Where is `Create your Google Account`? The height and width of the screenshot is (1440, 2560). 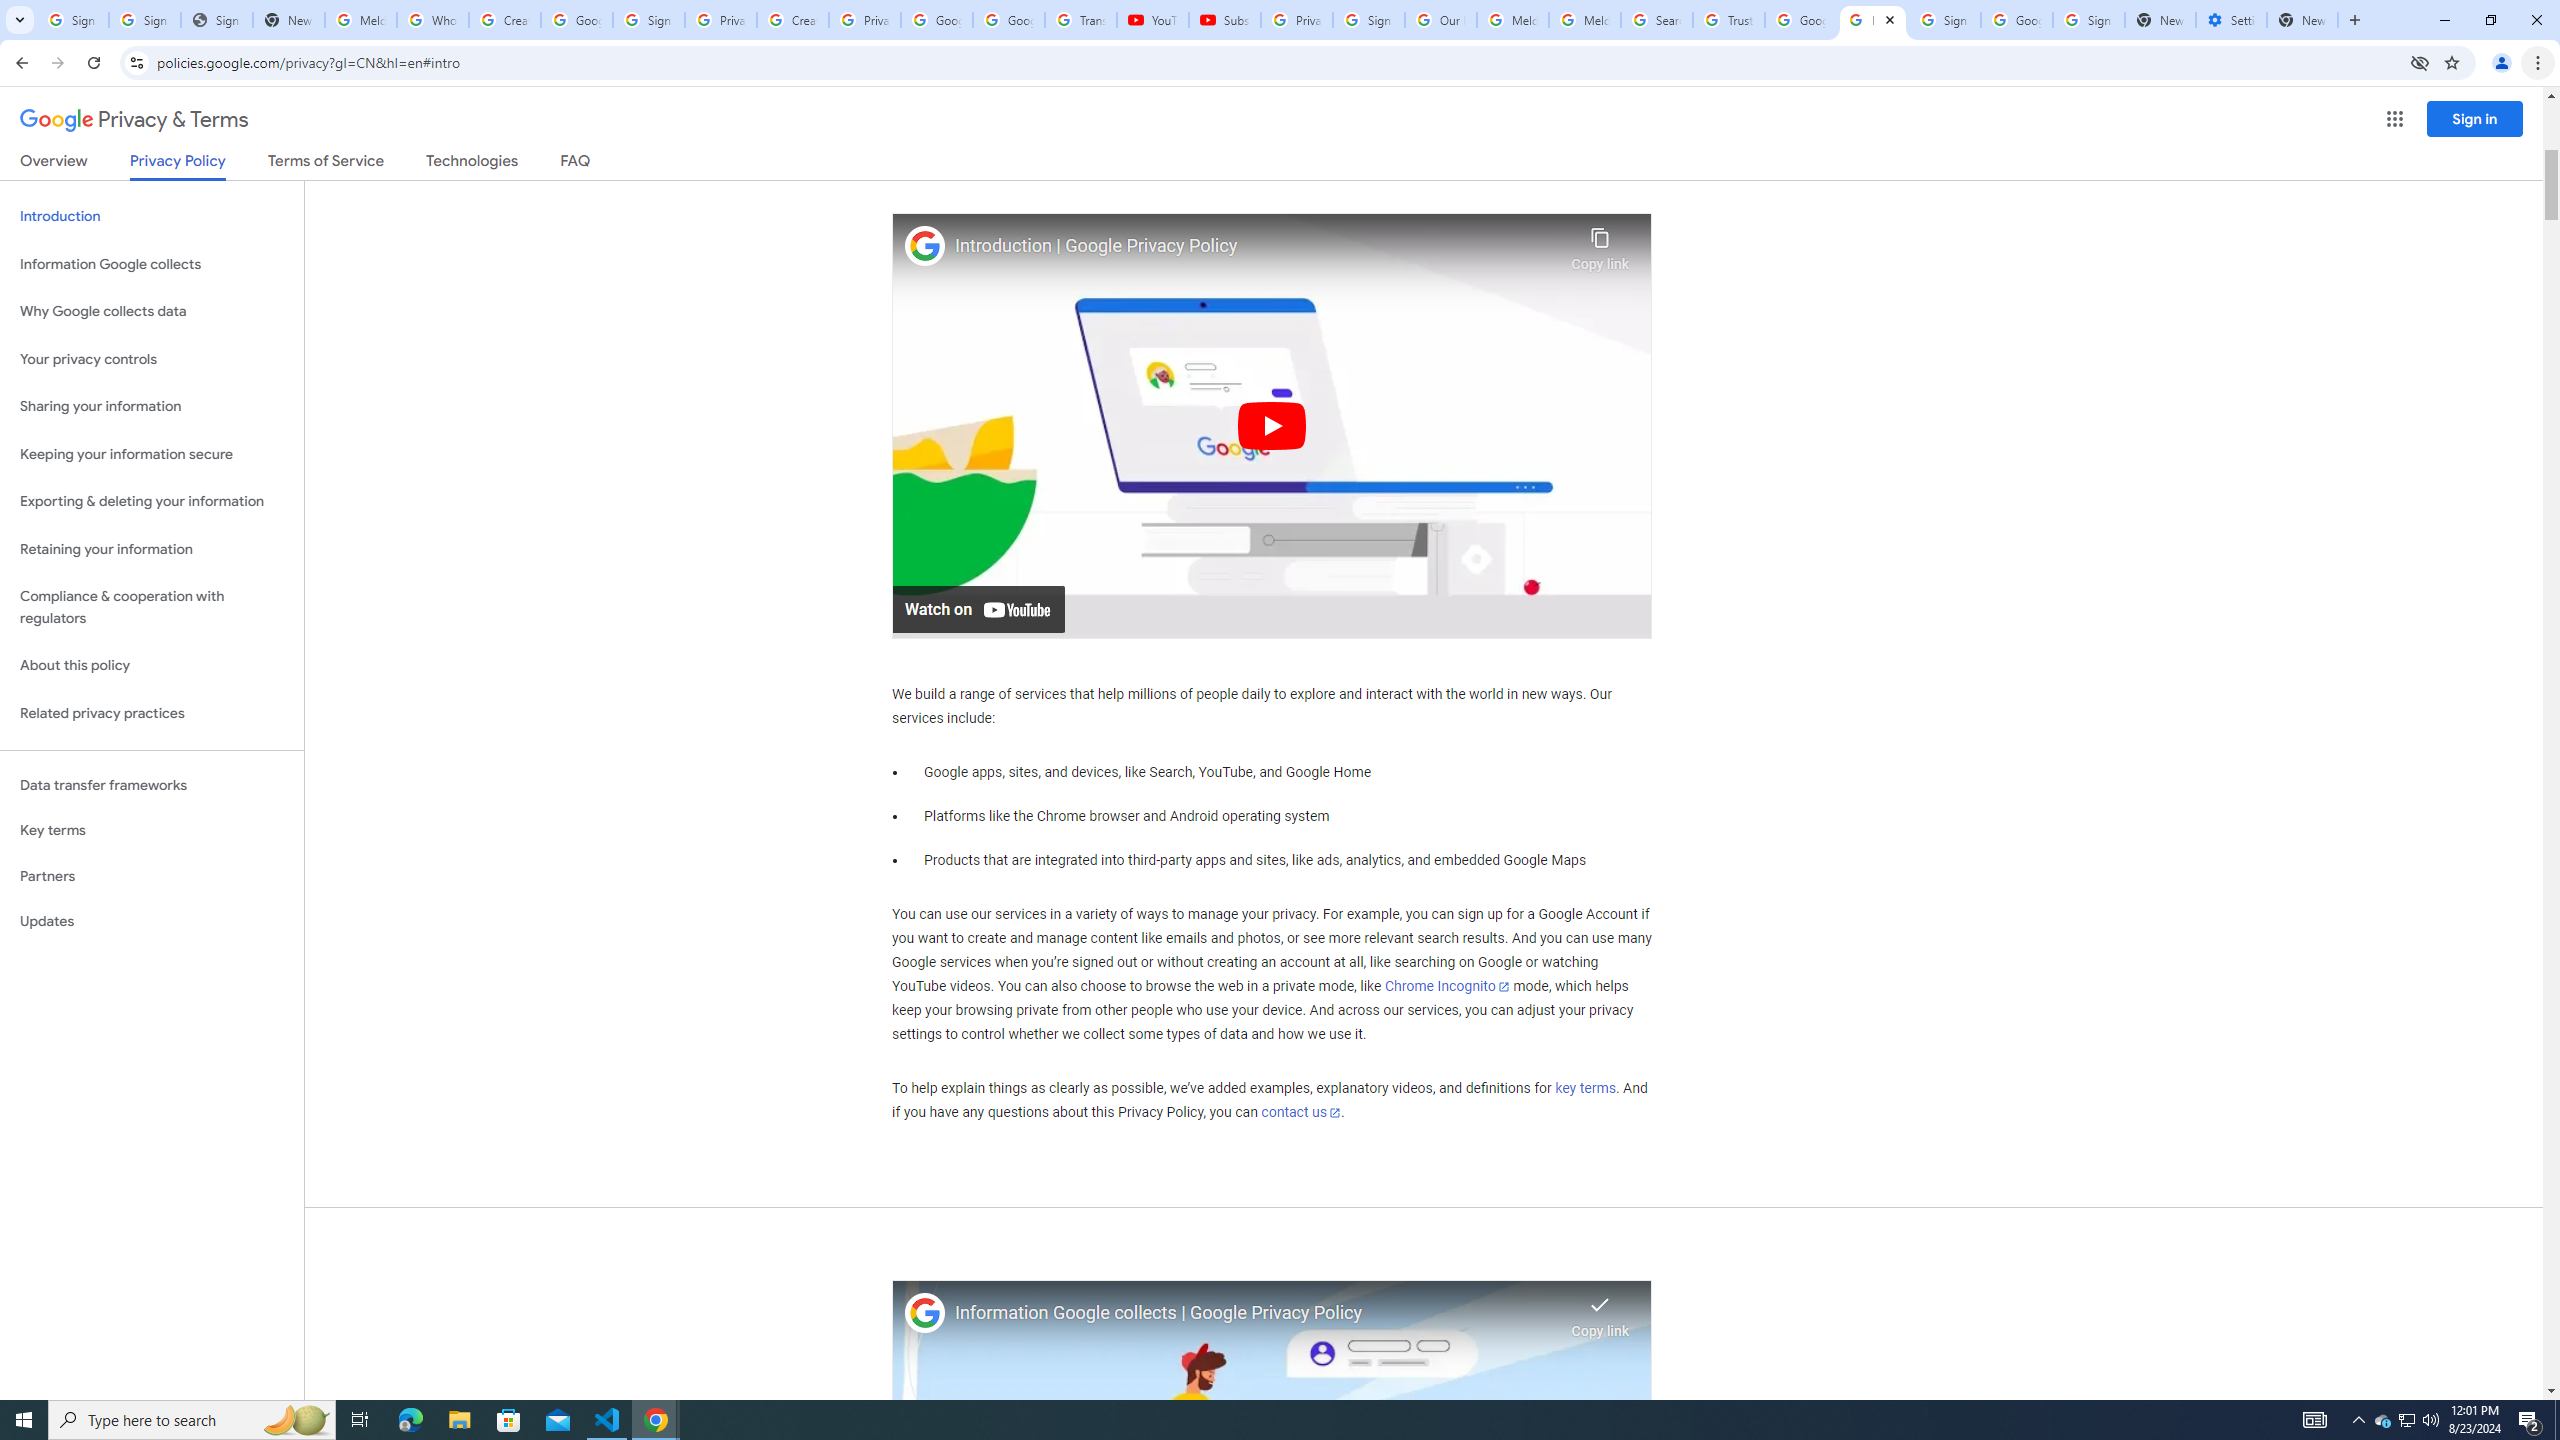
Create your Google Account is located at coordinates (792, 20).